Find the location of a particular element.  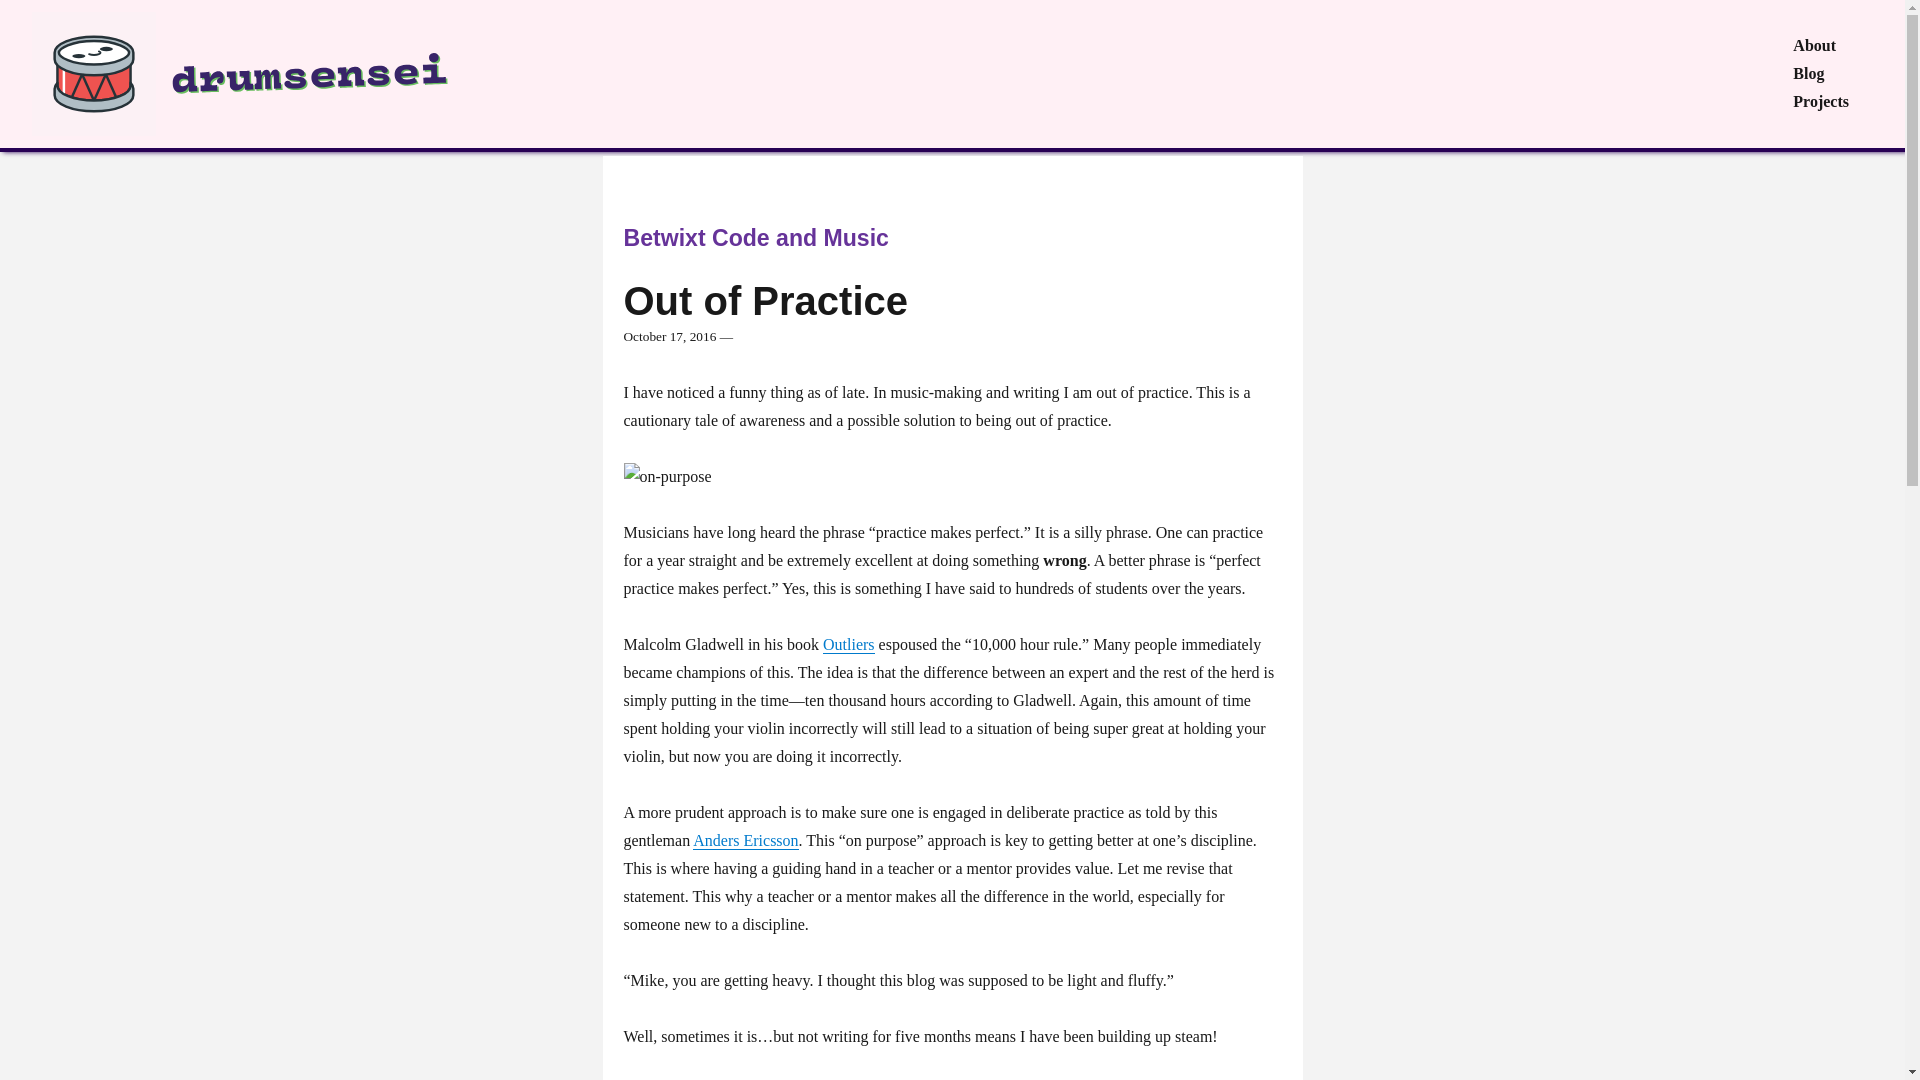

Drumsensei Logo is located at coordinates (321, 78).